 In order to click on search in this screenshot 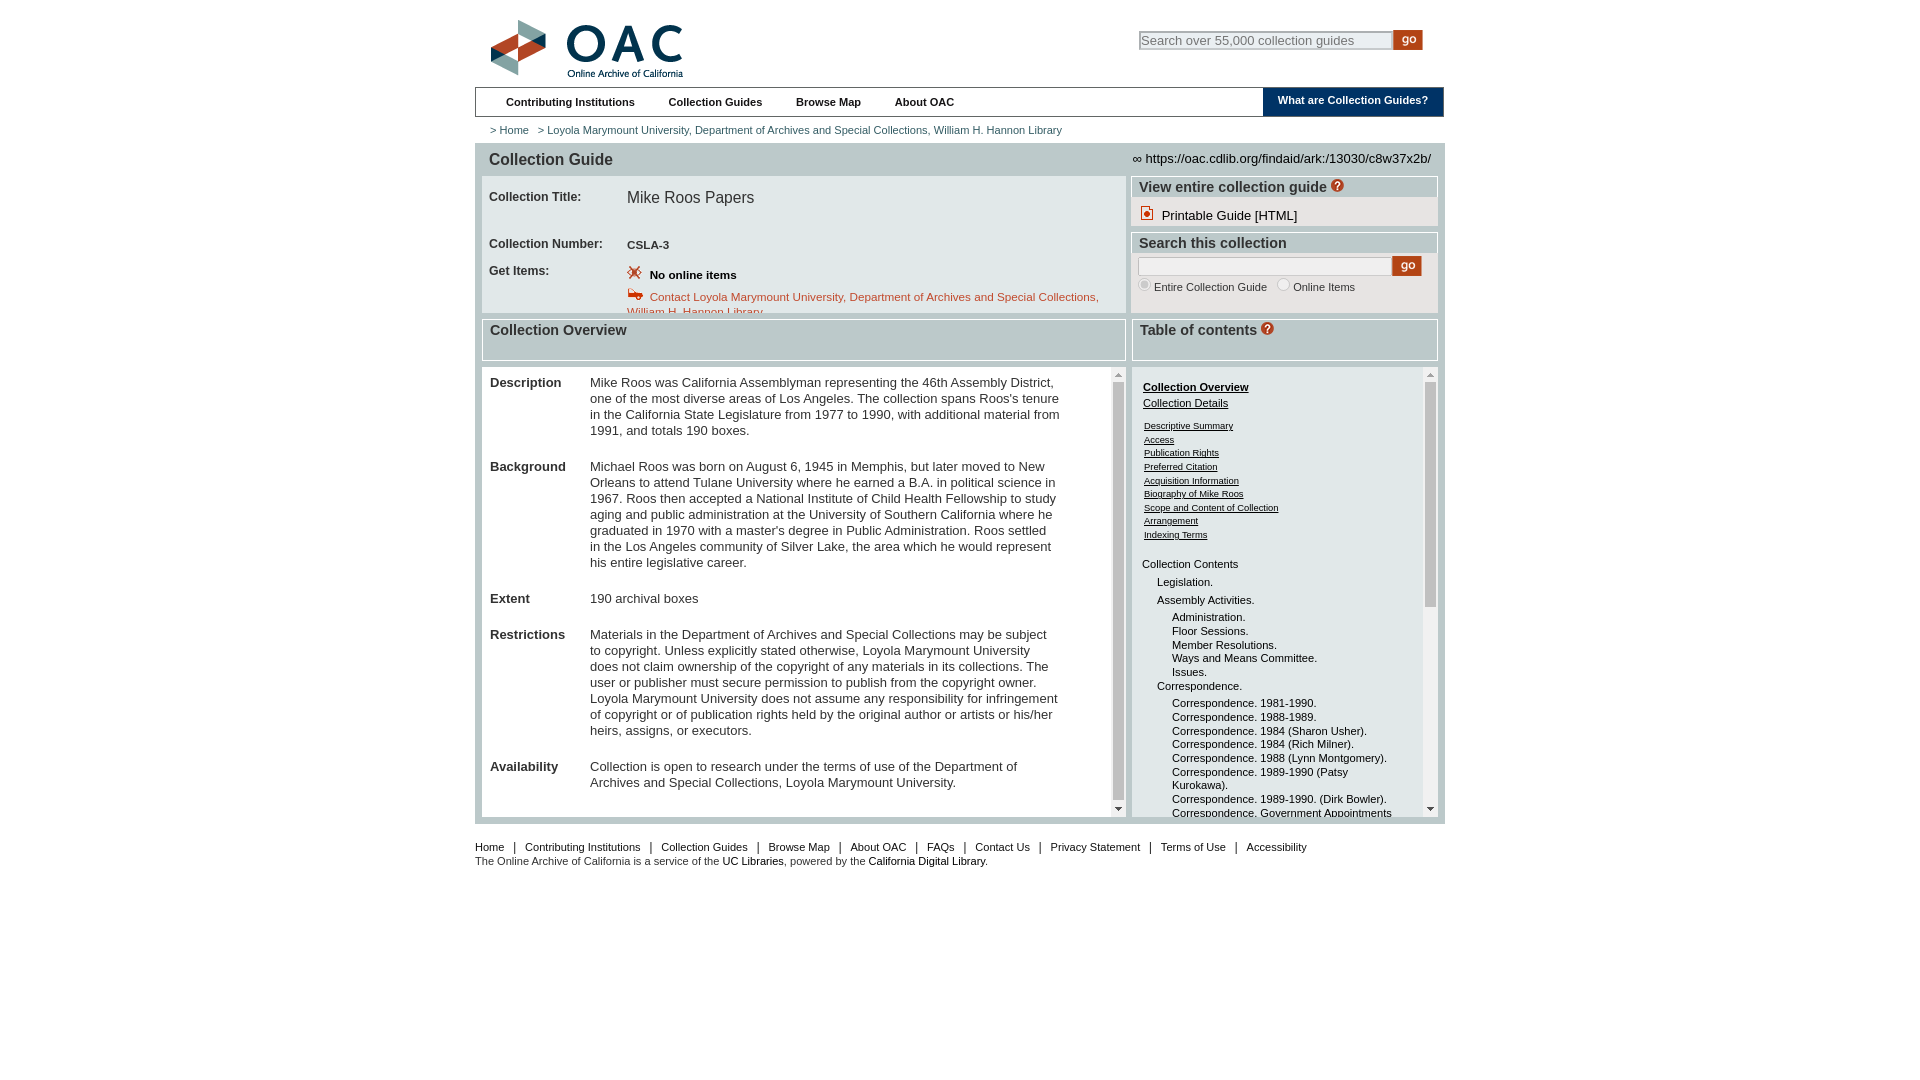, I will do `click(1283, 284)`.